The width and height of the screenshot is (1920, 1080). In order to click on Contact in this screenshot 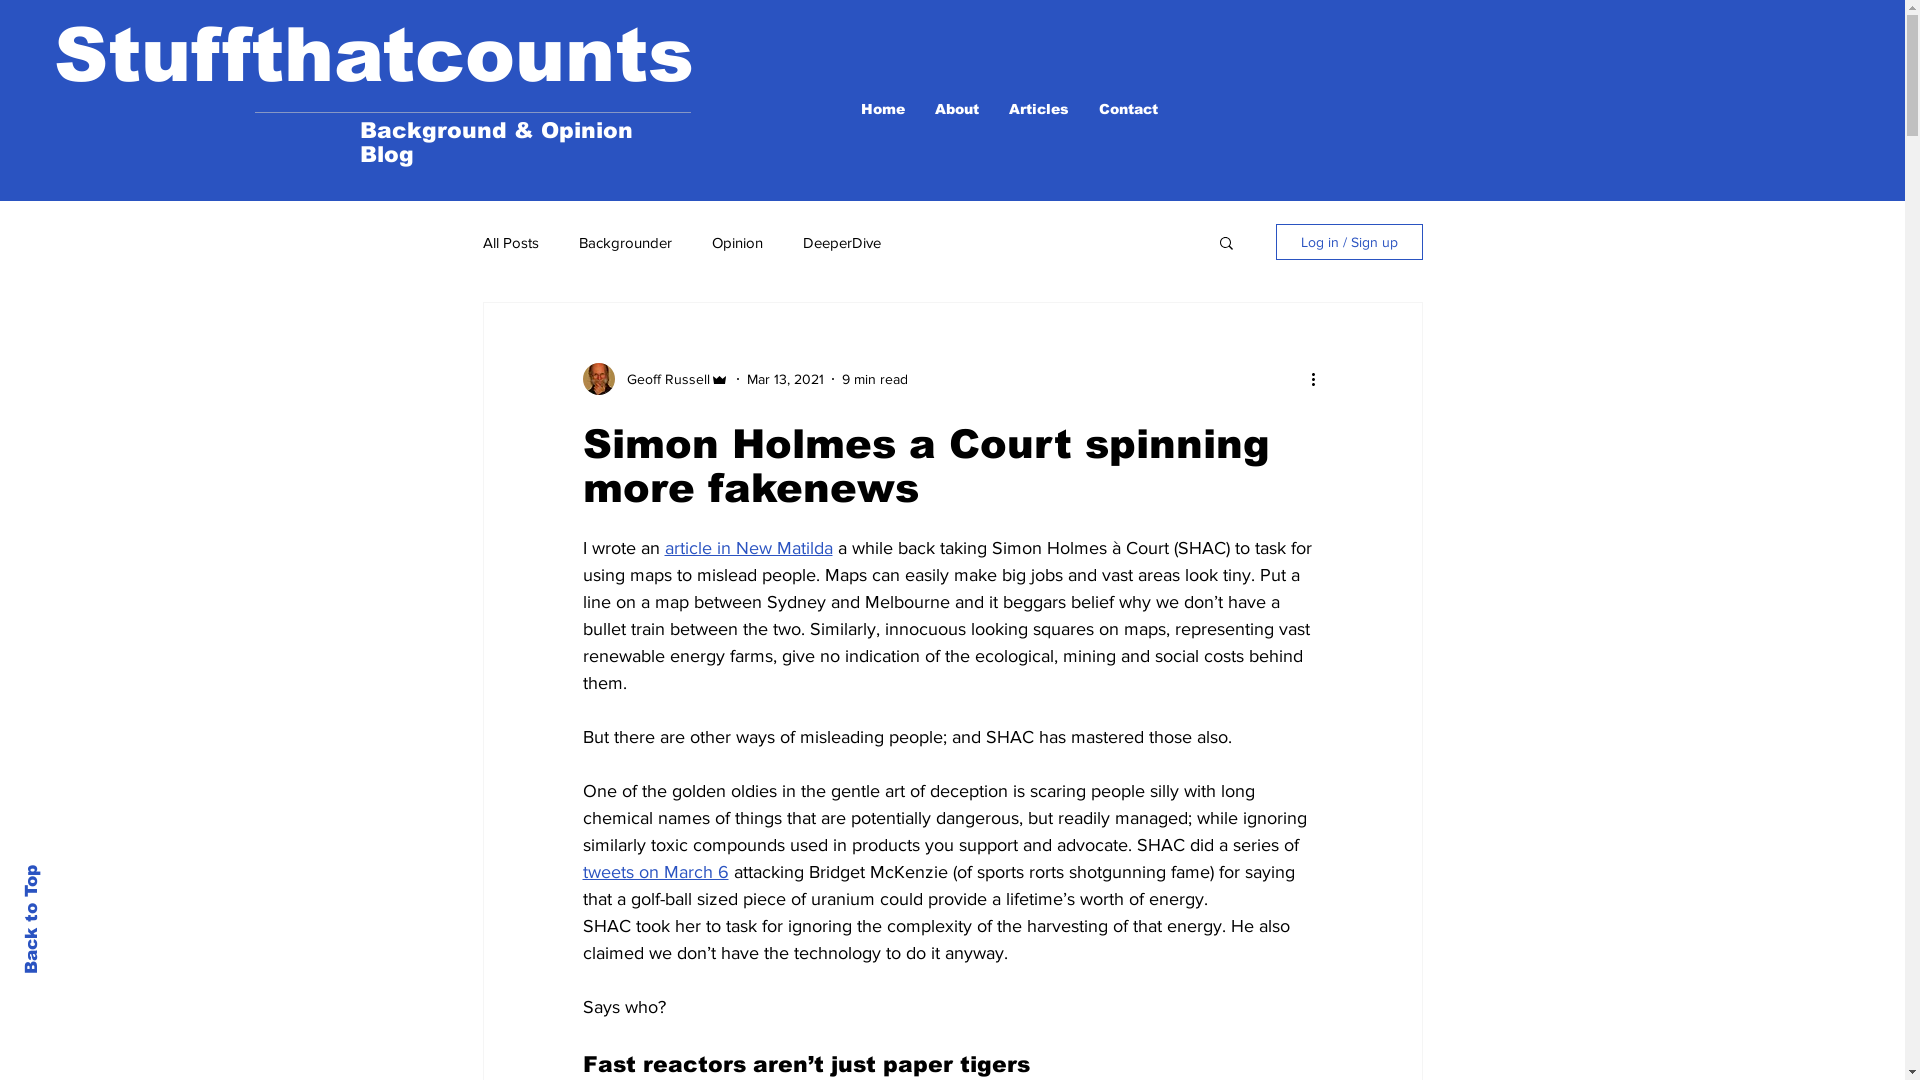, I will do `click(1128, 109)`.